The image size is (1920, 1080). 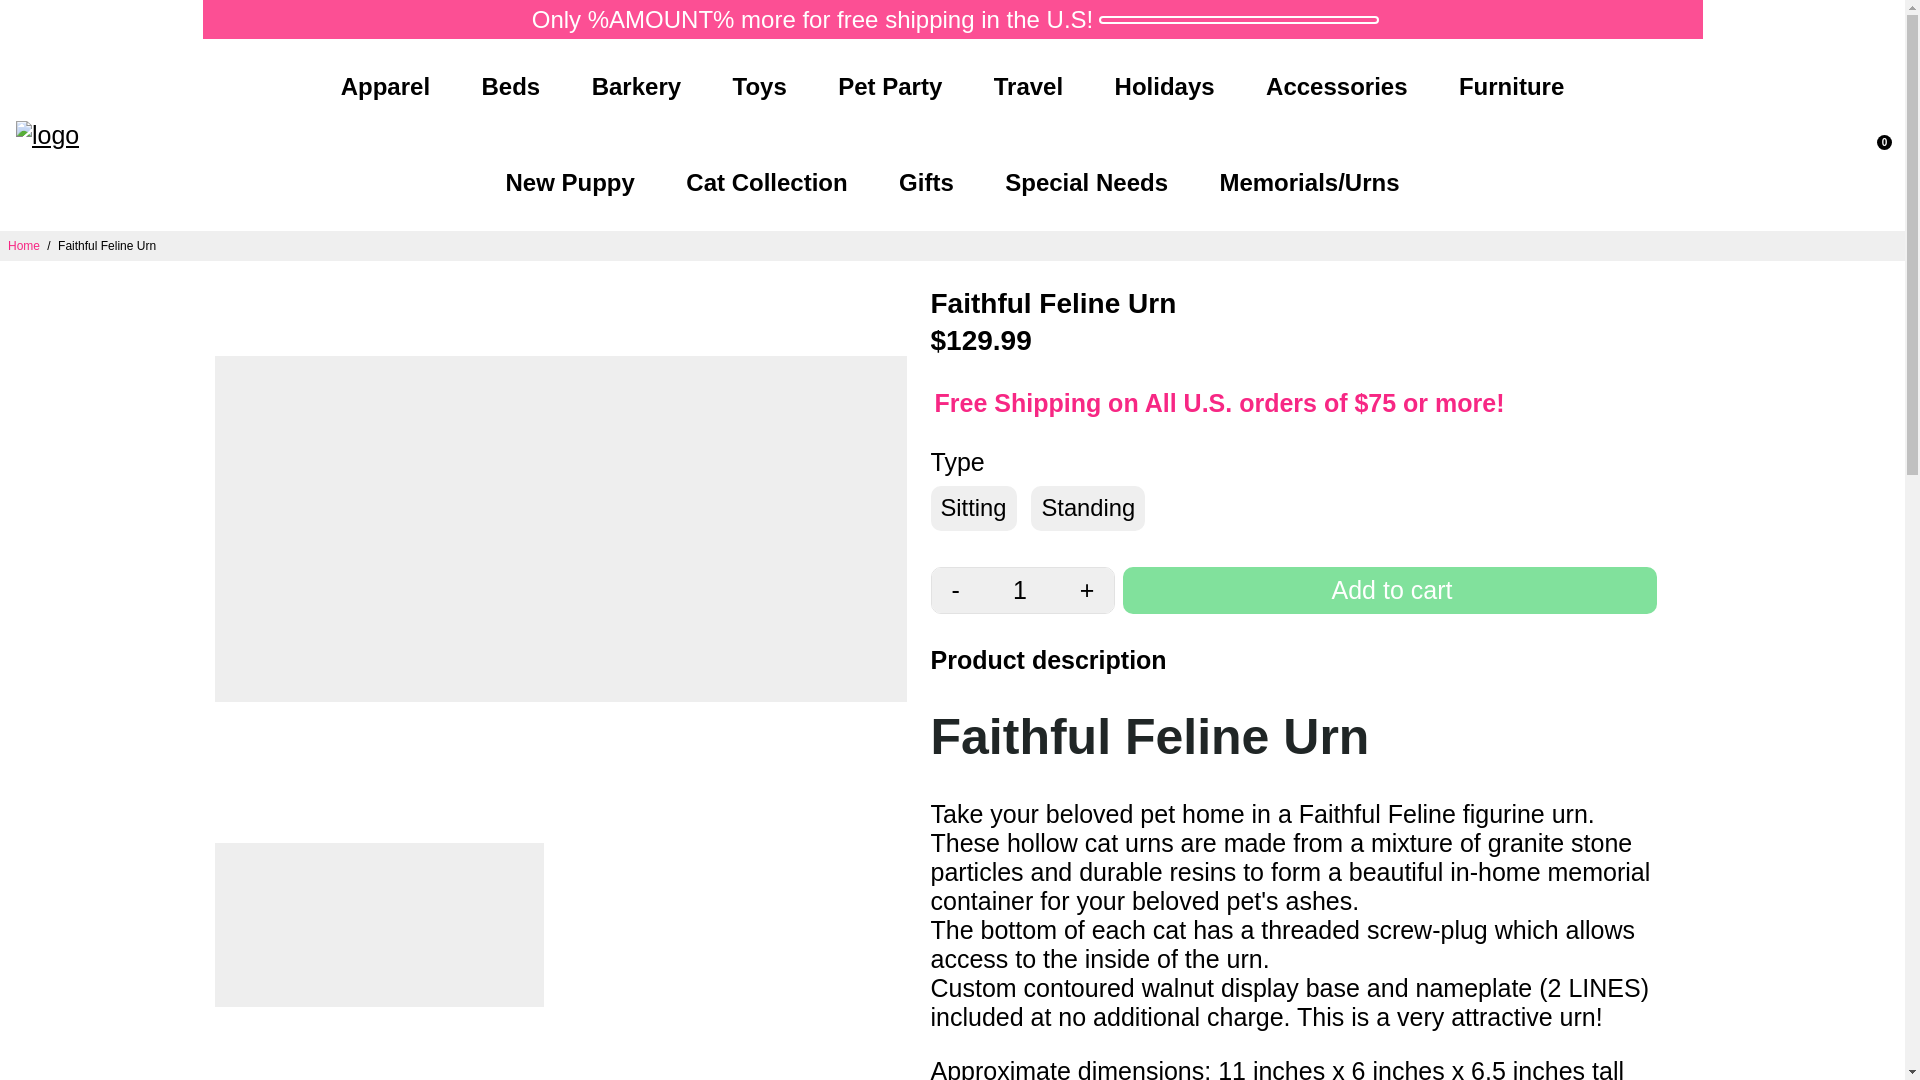 What do you see at coordinates (24, 245) in the screenshot?
I see `Home` at bounding box center [24, 245].